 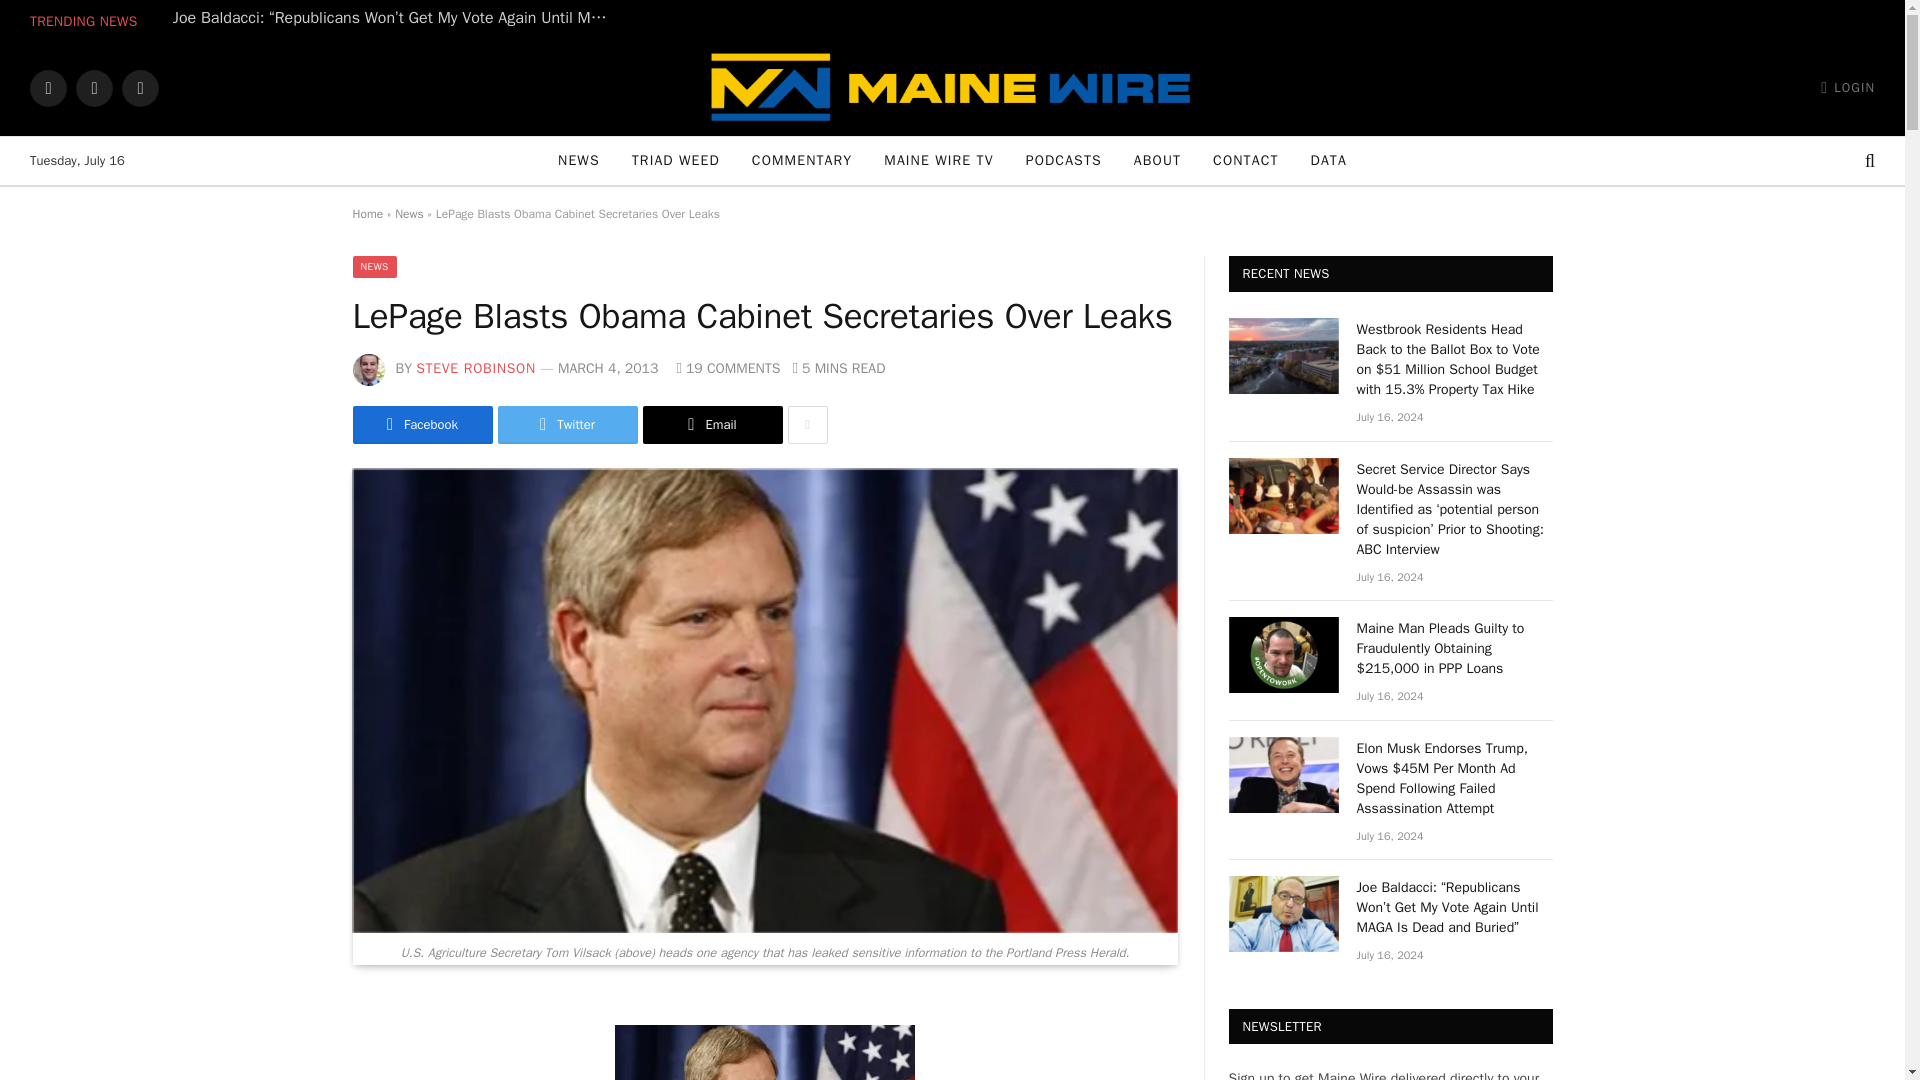 I want to click on COMMENTARY, so click(x=801, y=160).